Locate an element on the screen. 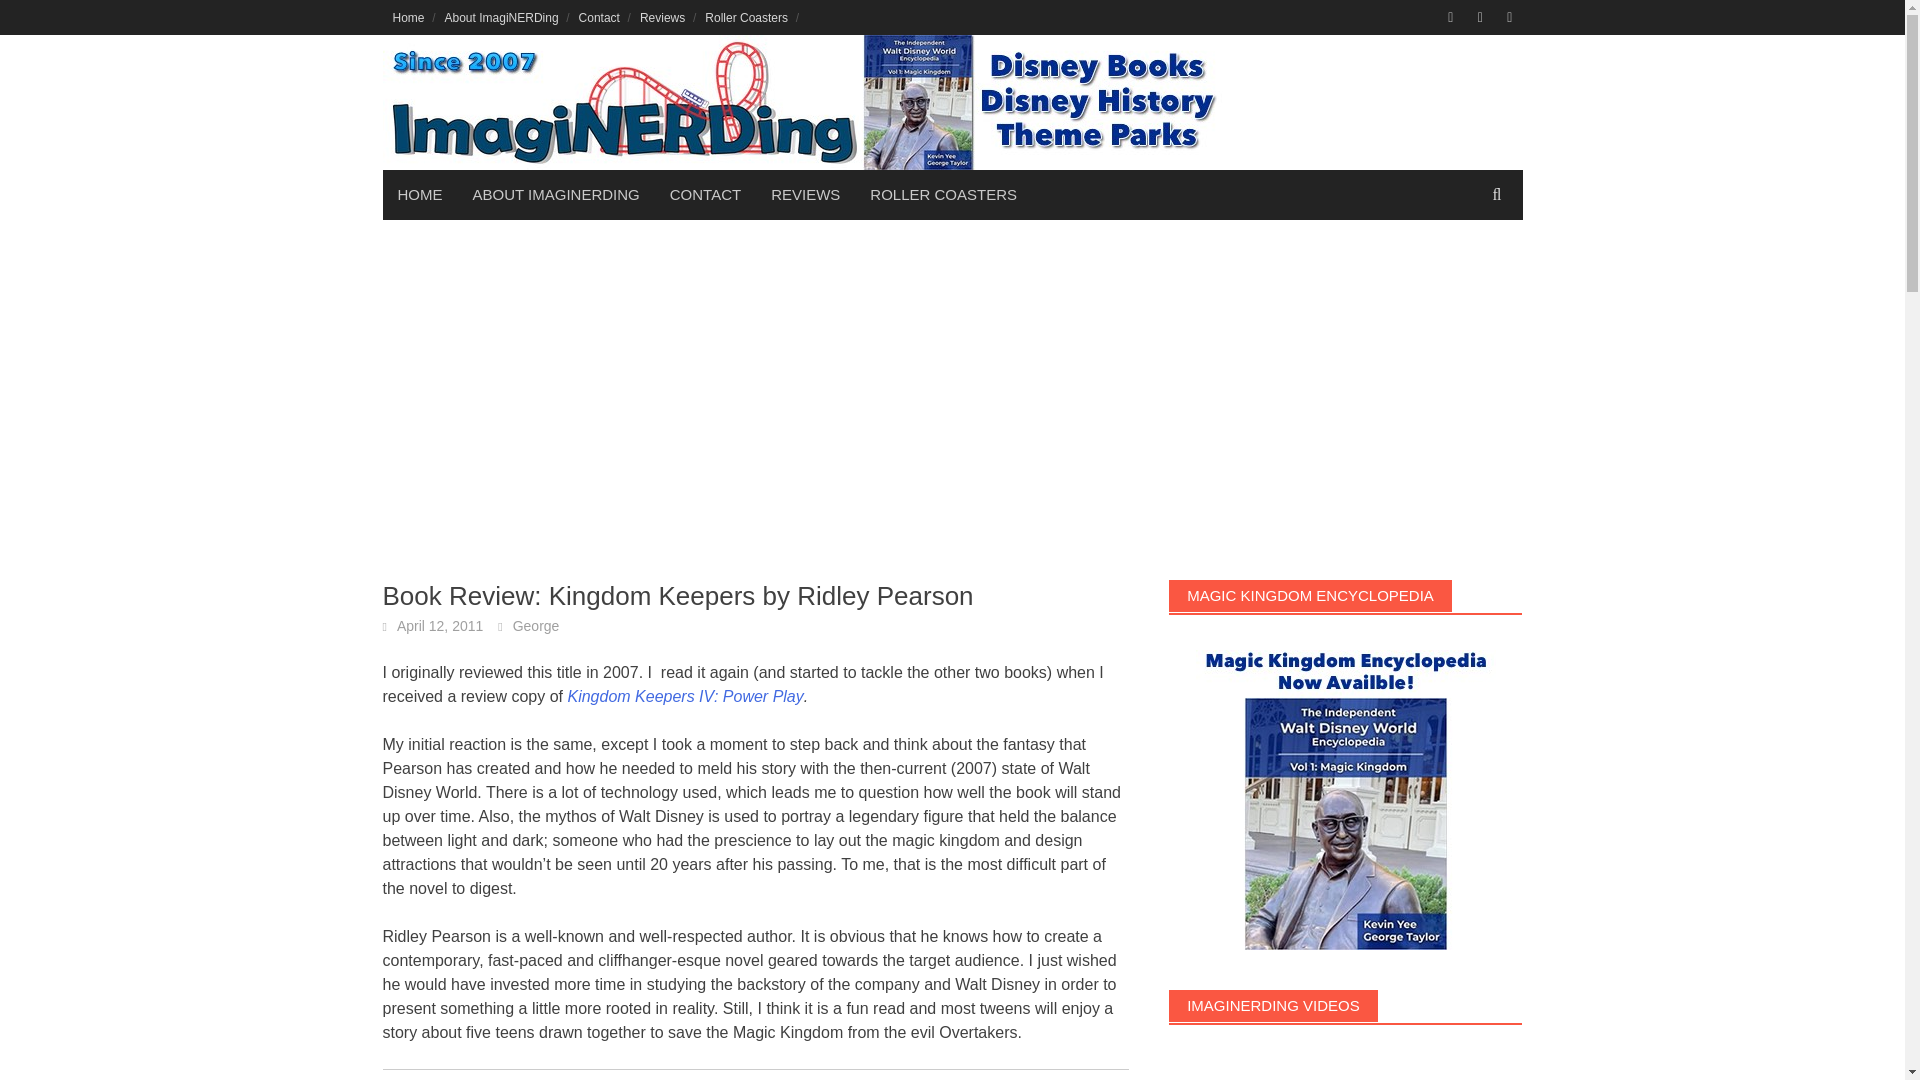 The height and width of the screenshot is (1080, 1920). George is located at coordinates (536, 625).